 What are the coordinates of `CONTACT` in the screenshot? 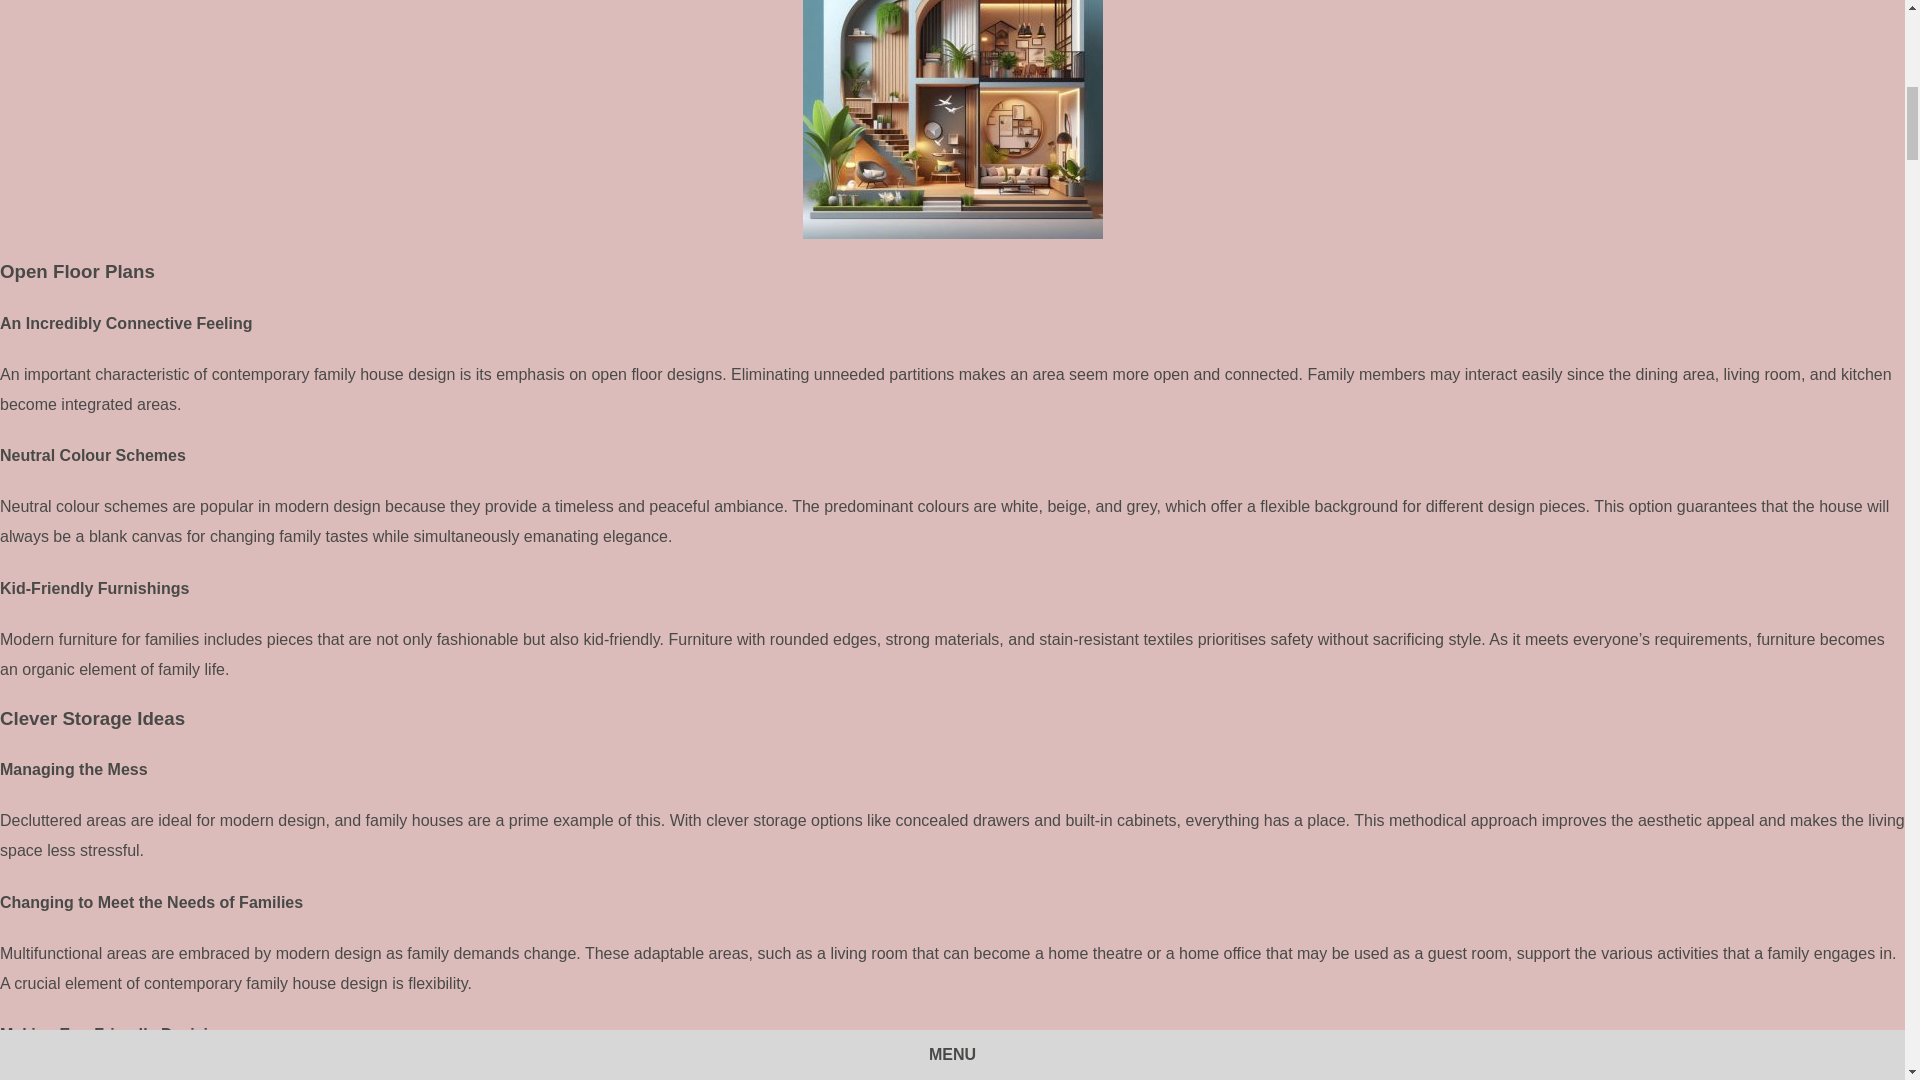 It's located at (1458, 475).